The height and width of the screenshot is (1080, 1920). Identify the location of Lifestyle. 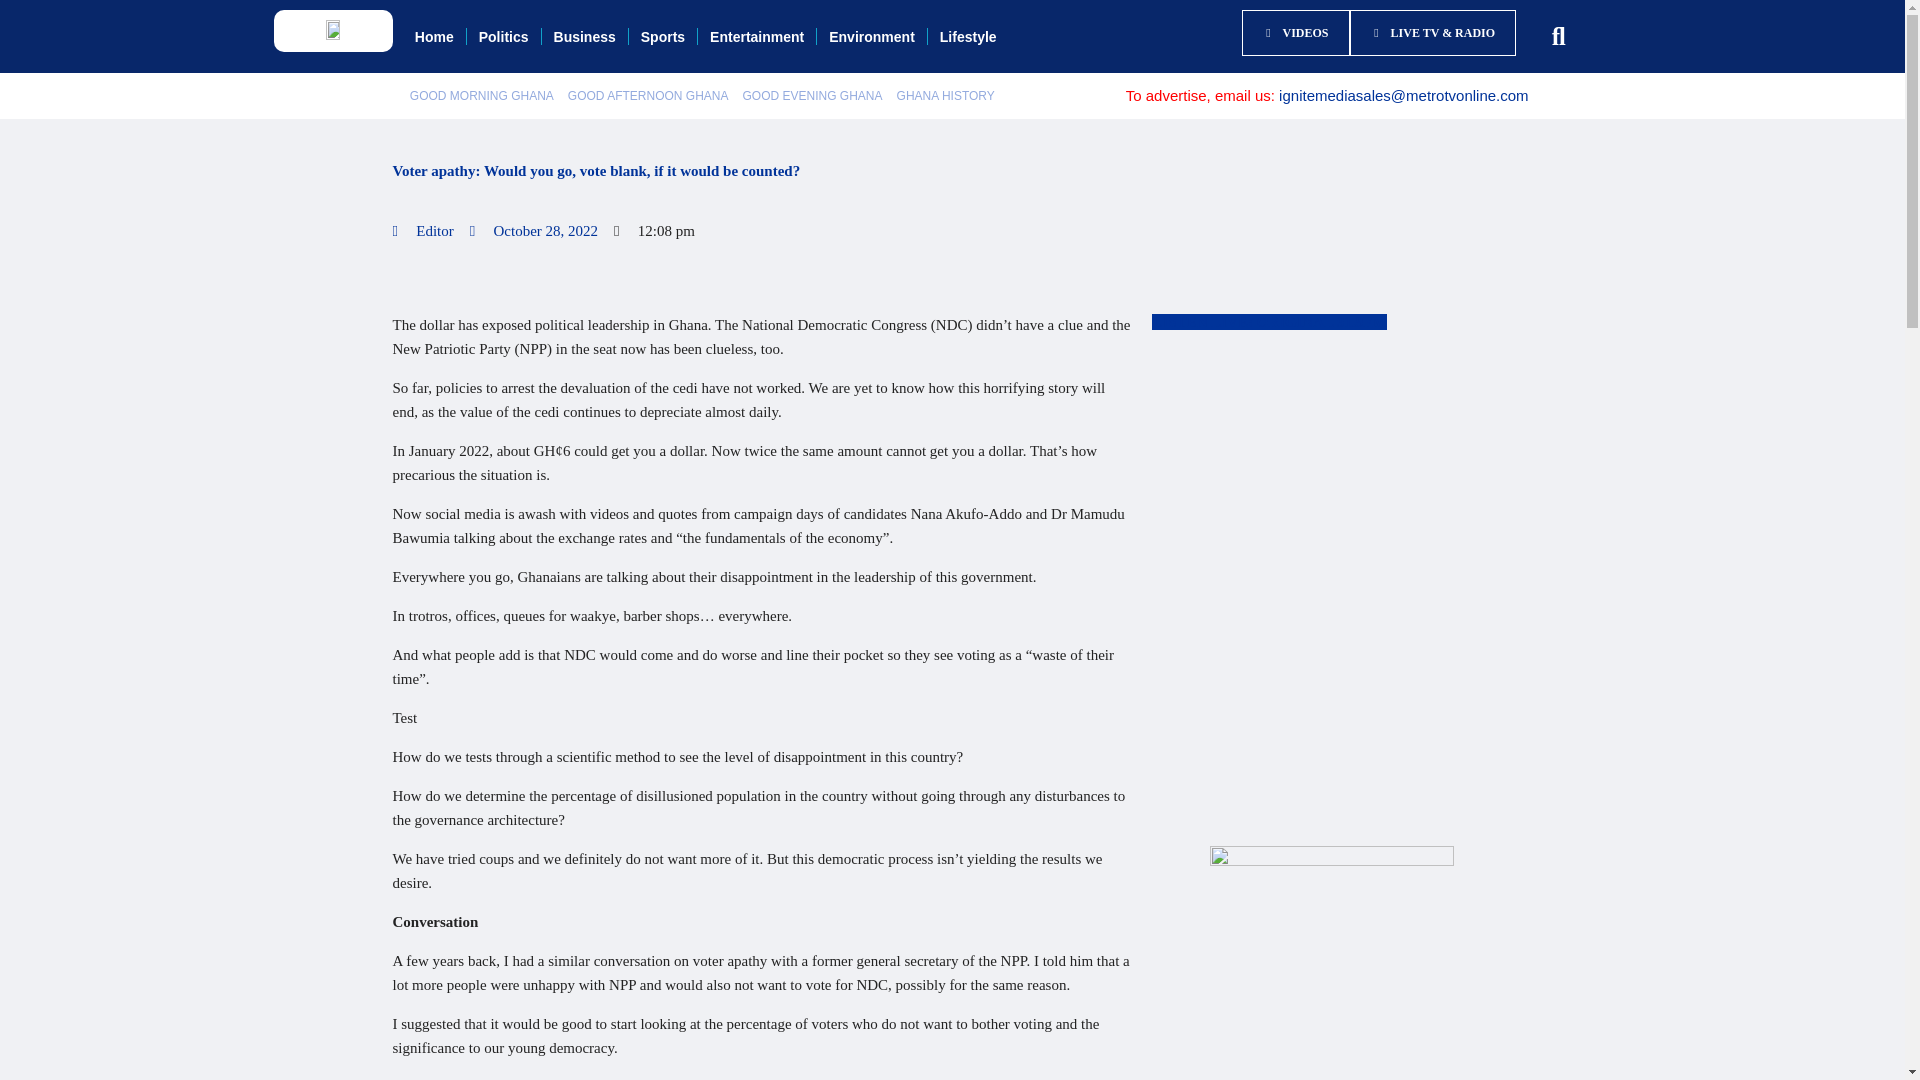
(968, 37).